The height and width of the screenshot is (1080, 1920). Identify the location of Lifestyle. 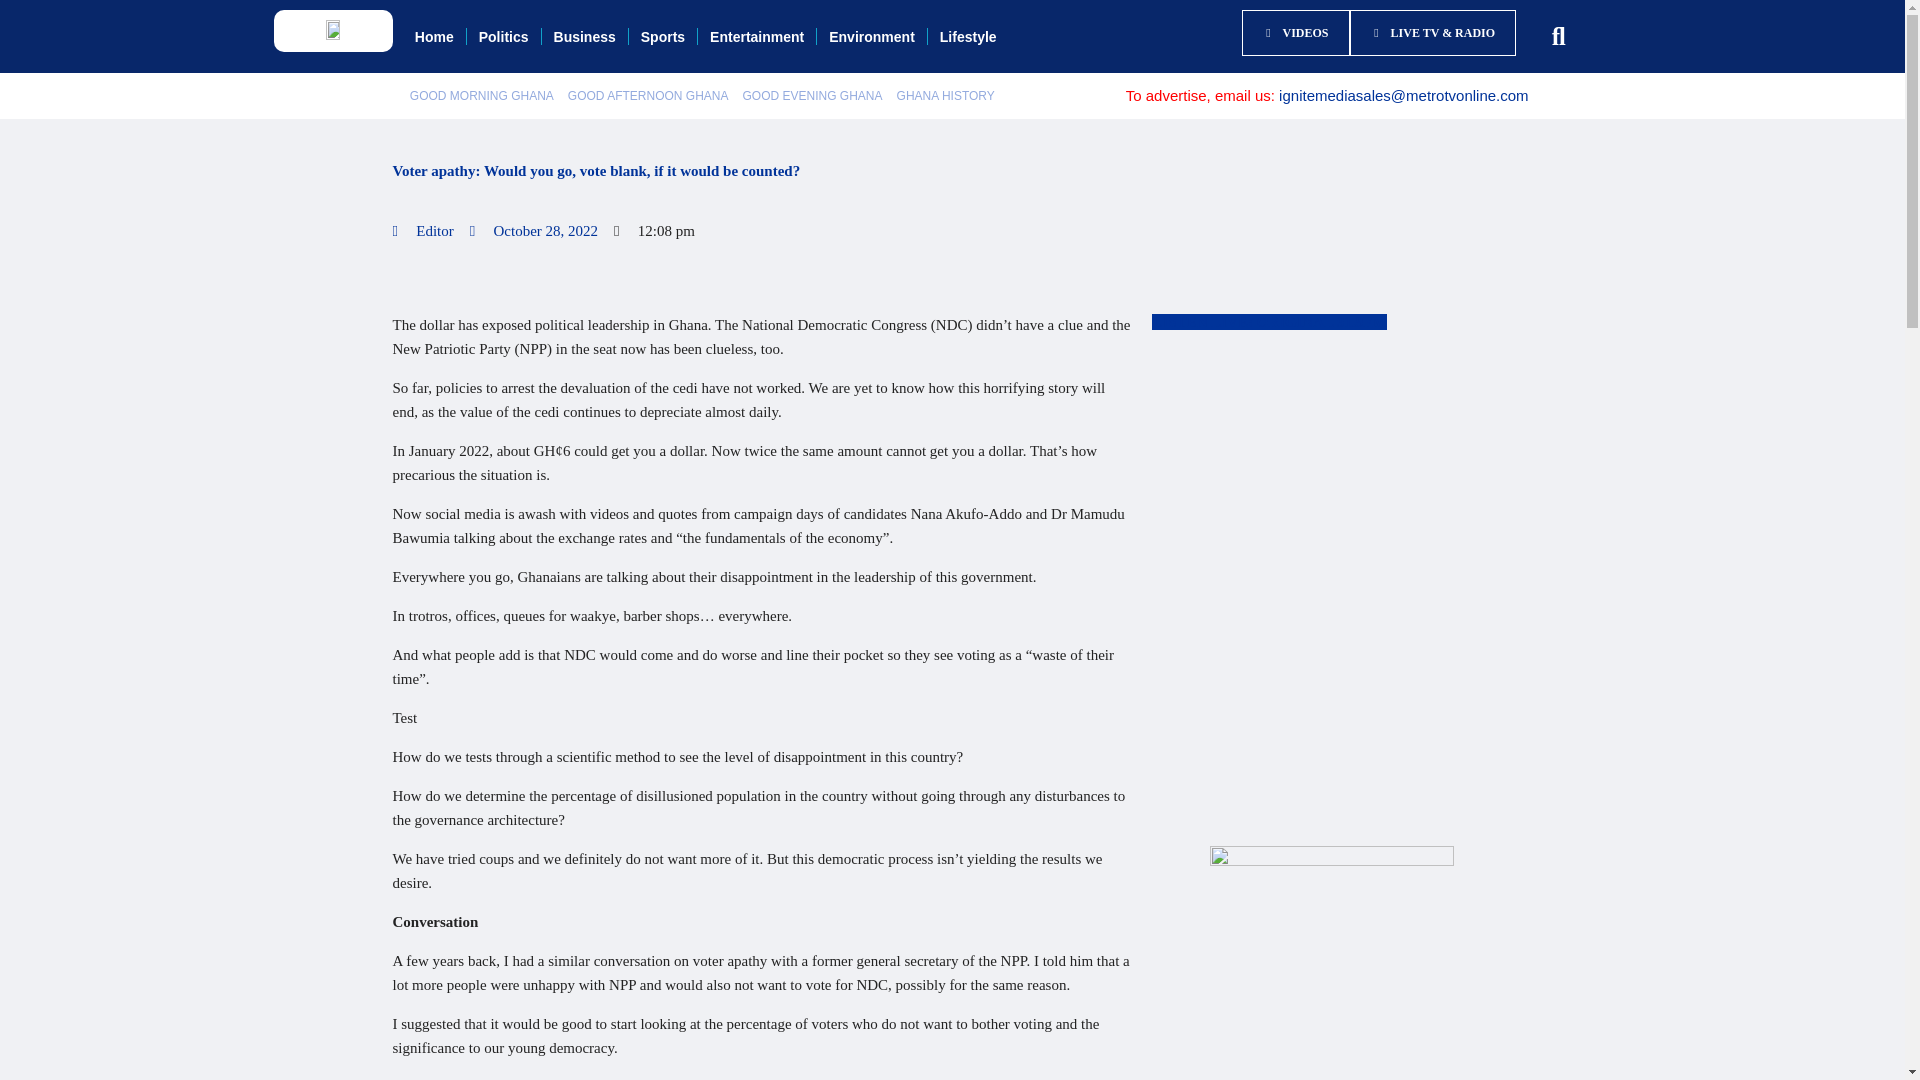
(968, 37).